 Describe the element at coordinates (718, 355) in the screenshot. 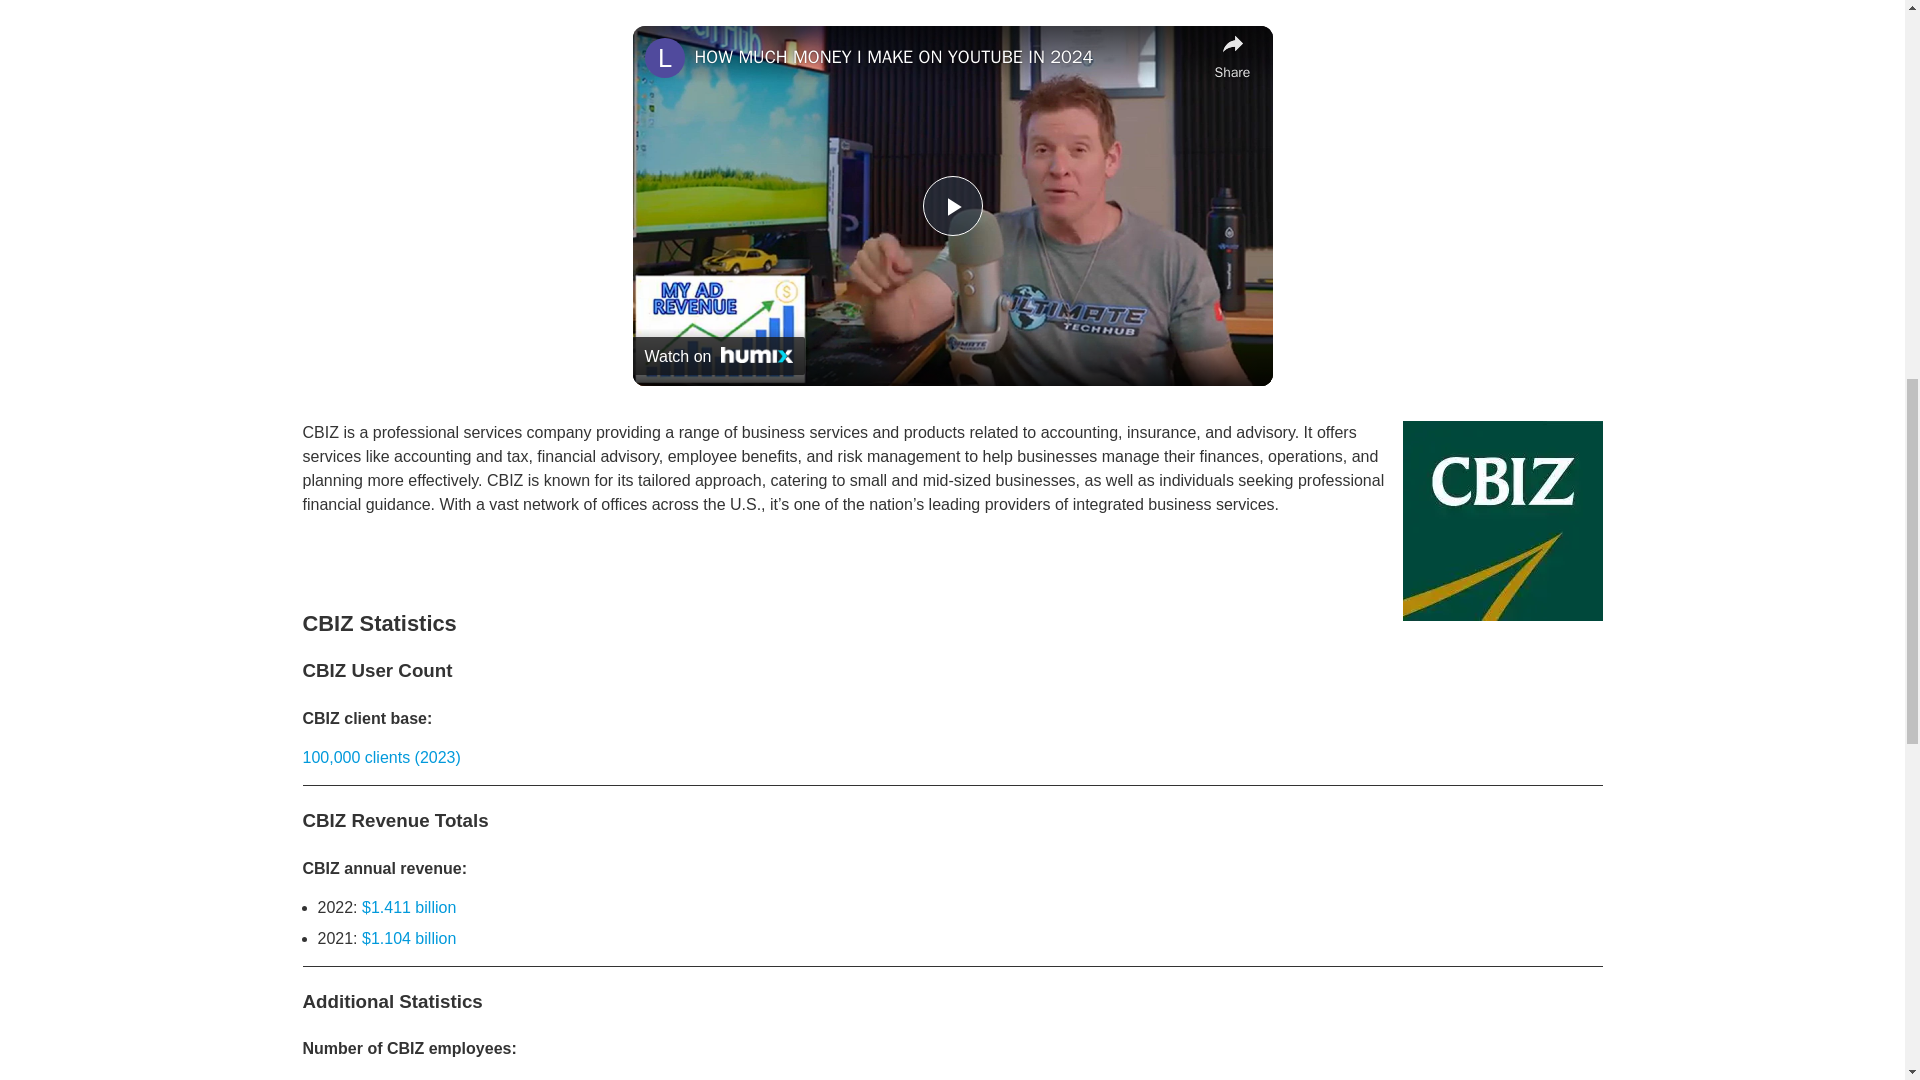

I see `Watch on` at that location.